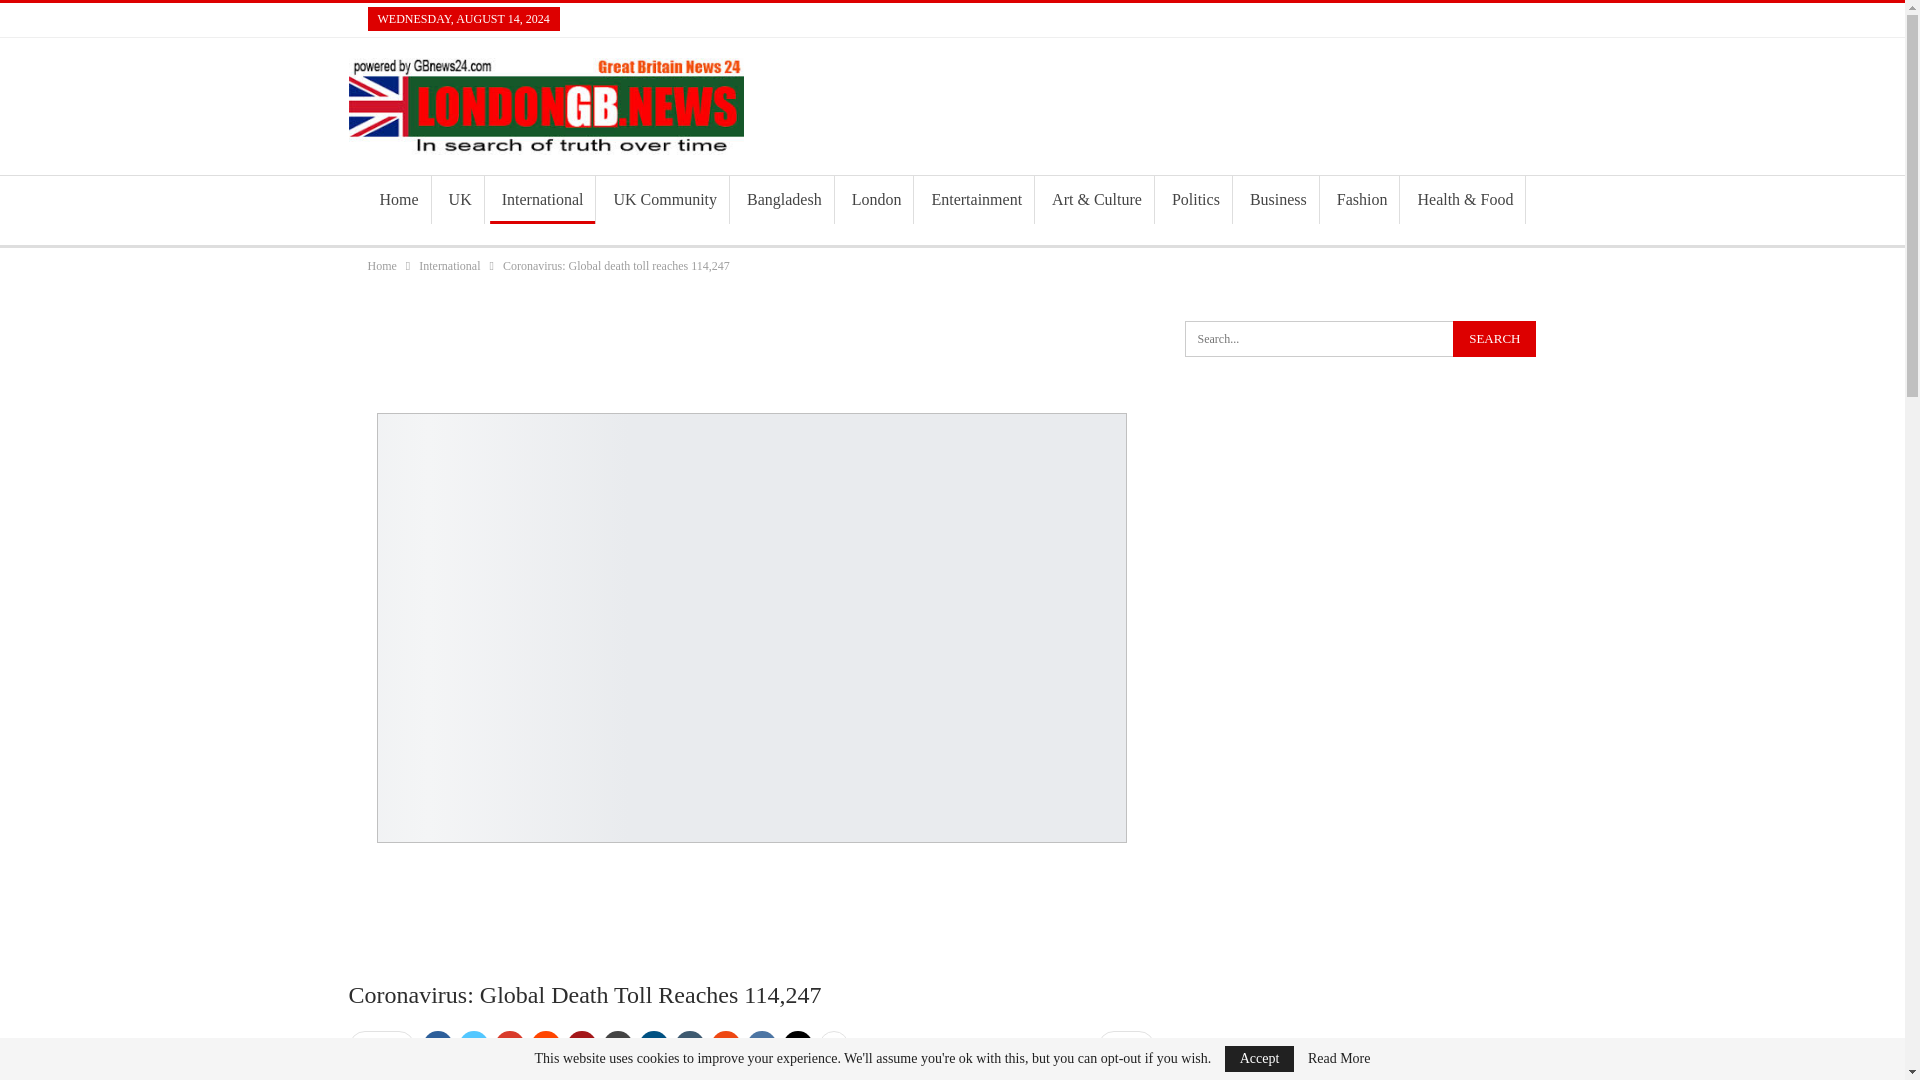 The height and width of the screenshot is (1080, 1920). I want to click on International, so click(449, 265).